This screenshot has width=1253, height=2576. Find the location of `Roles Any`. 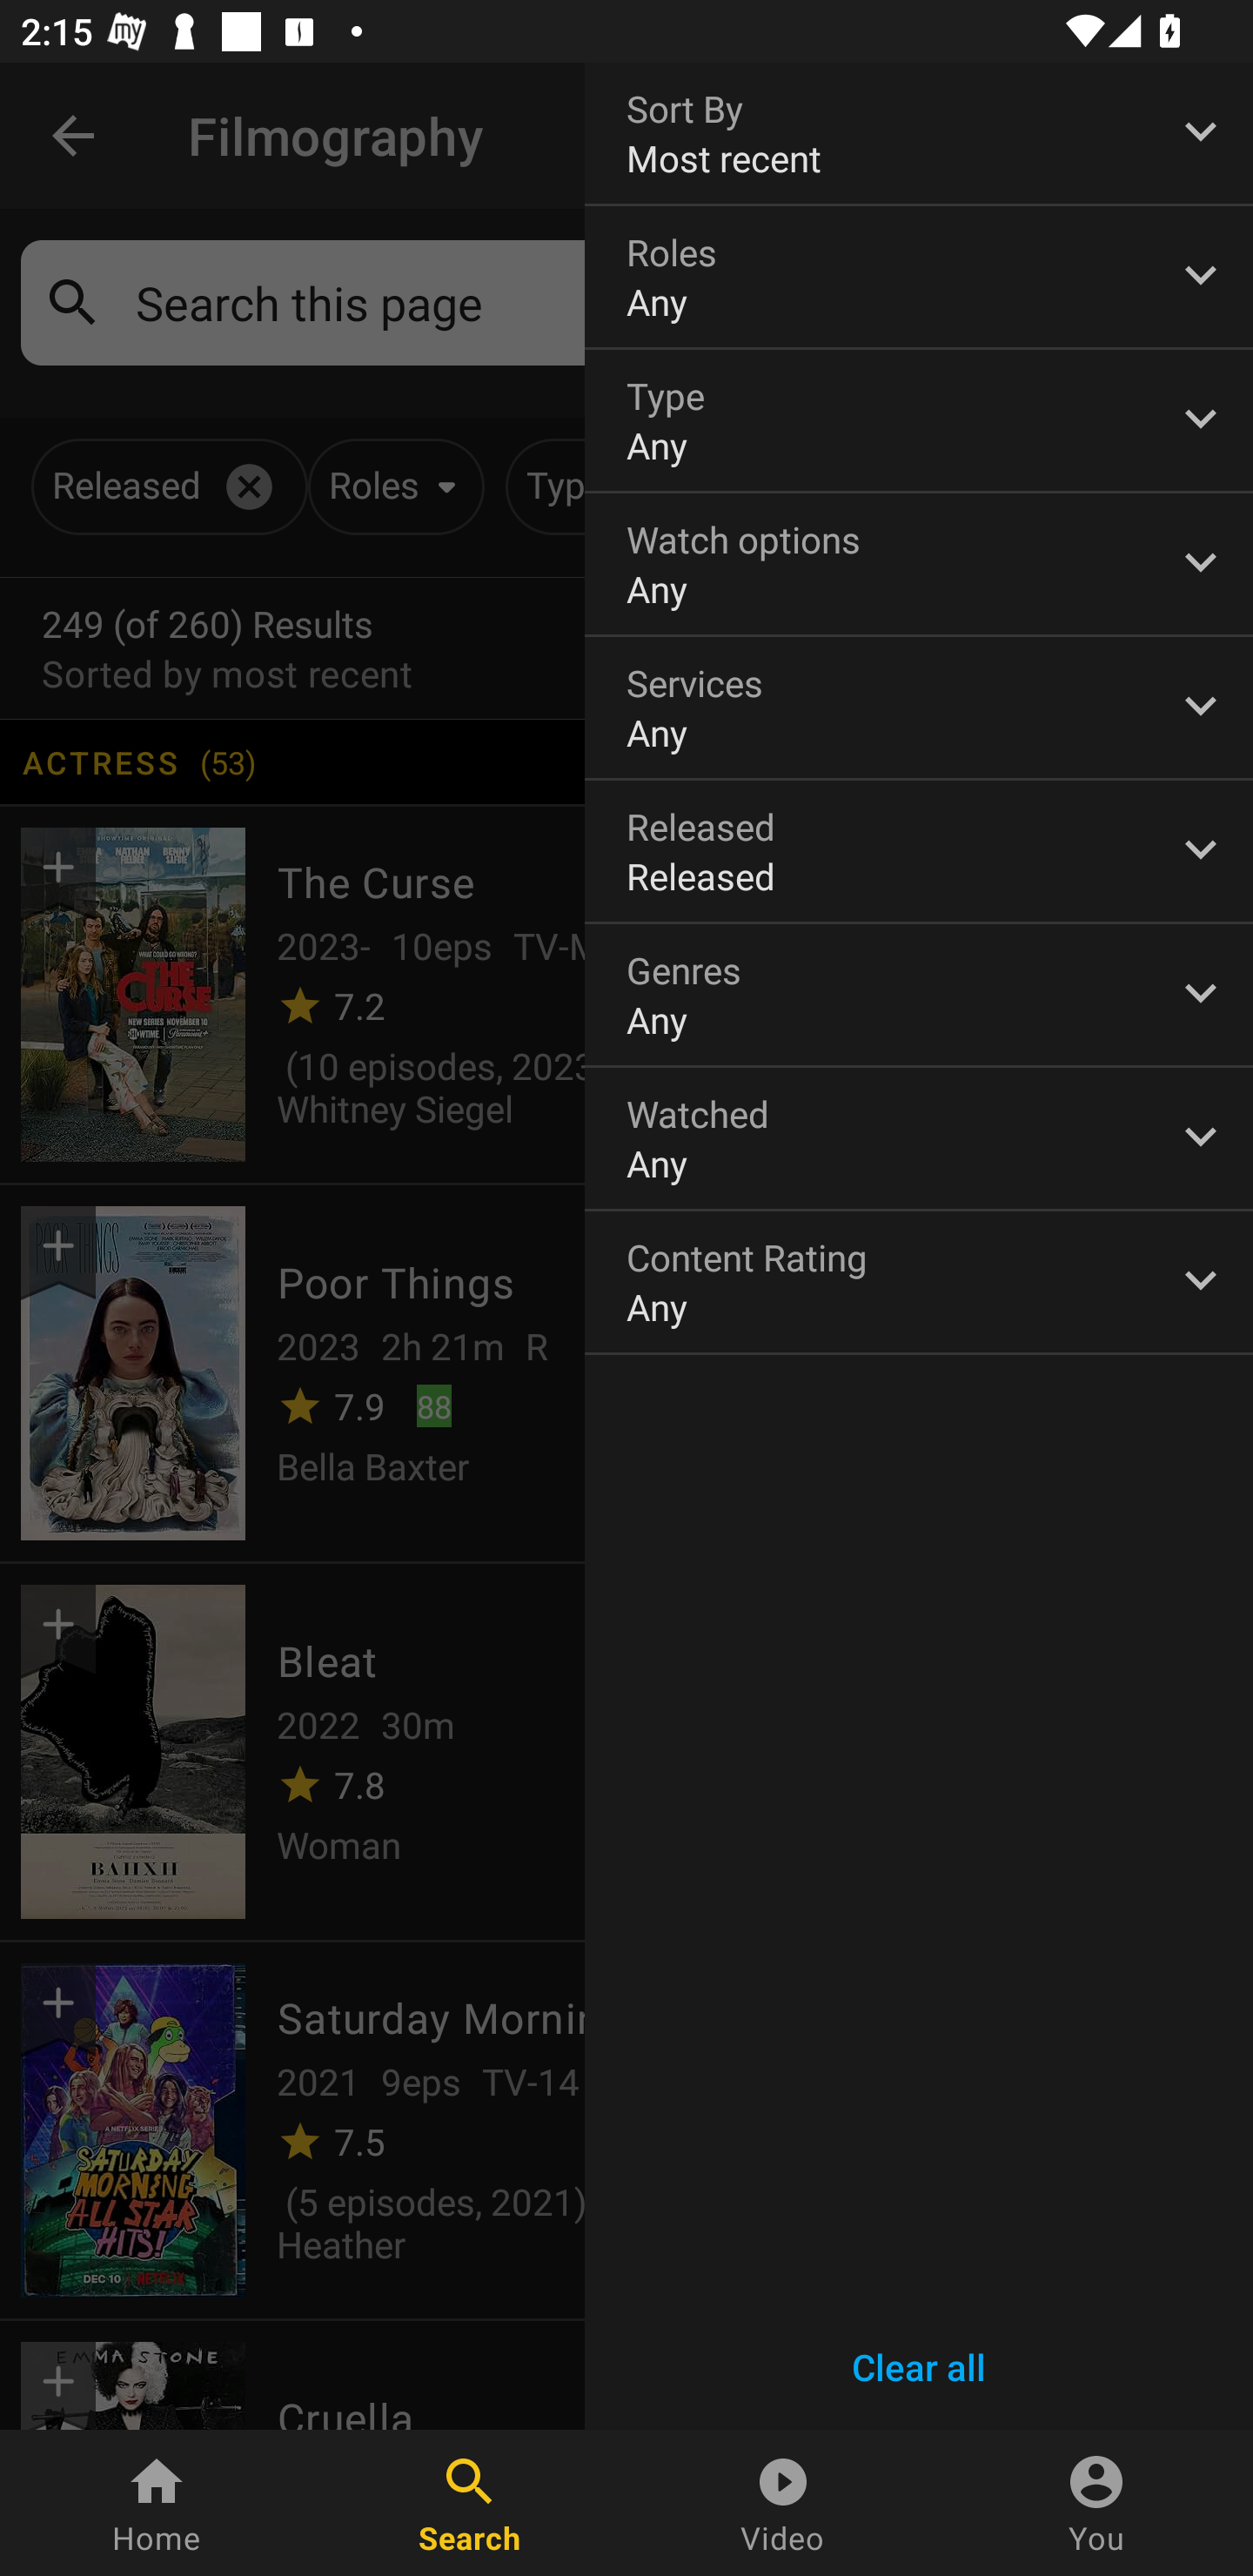

Roles Any is located at coordinates (919, 277).